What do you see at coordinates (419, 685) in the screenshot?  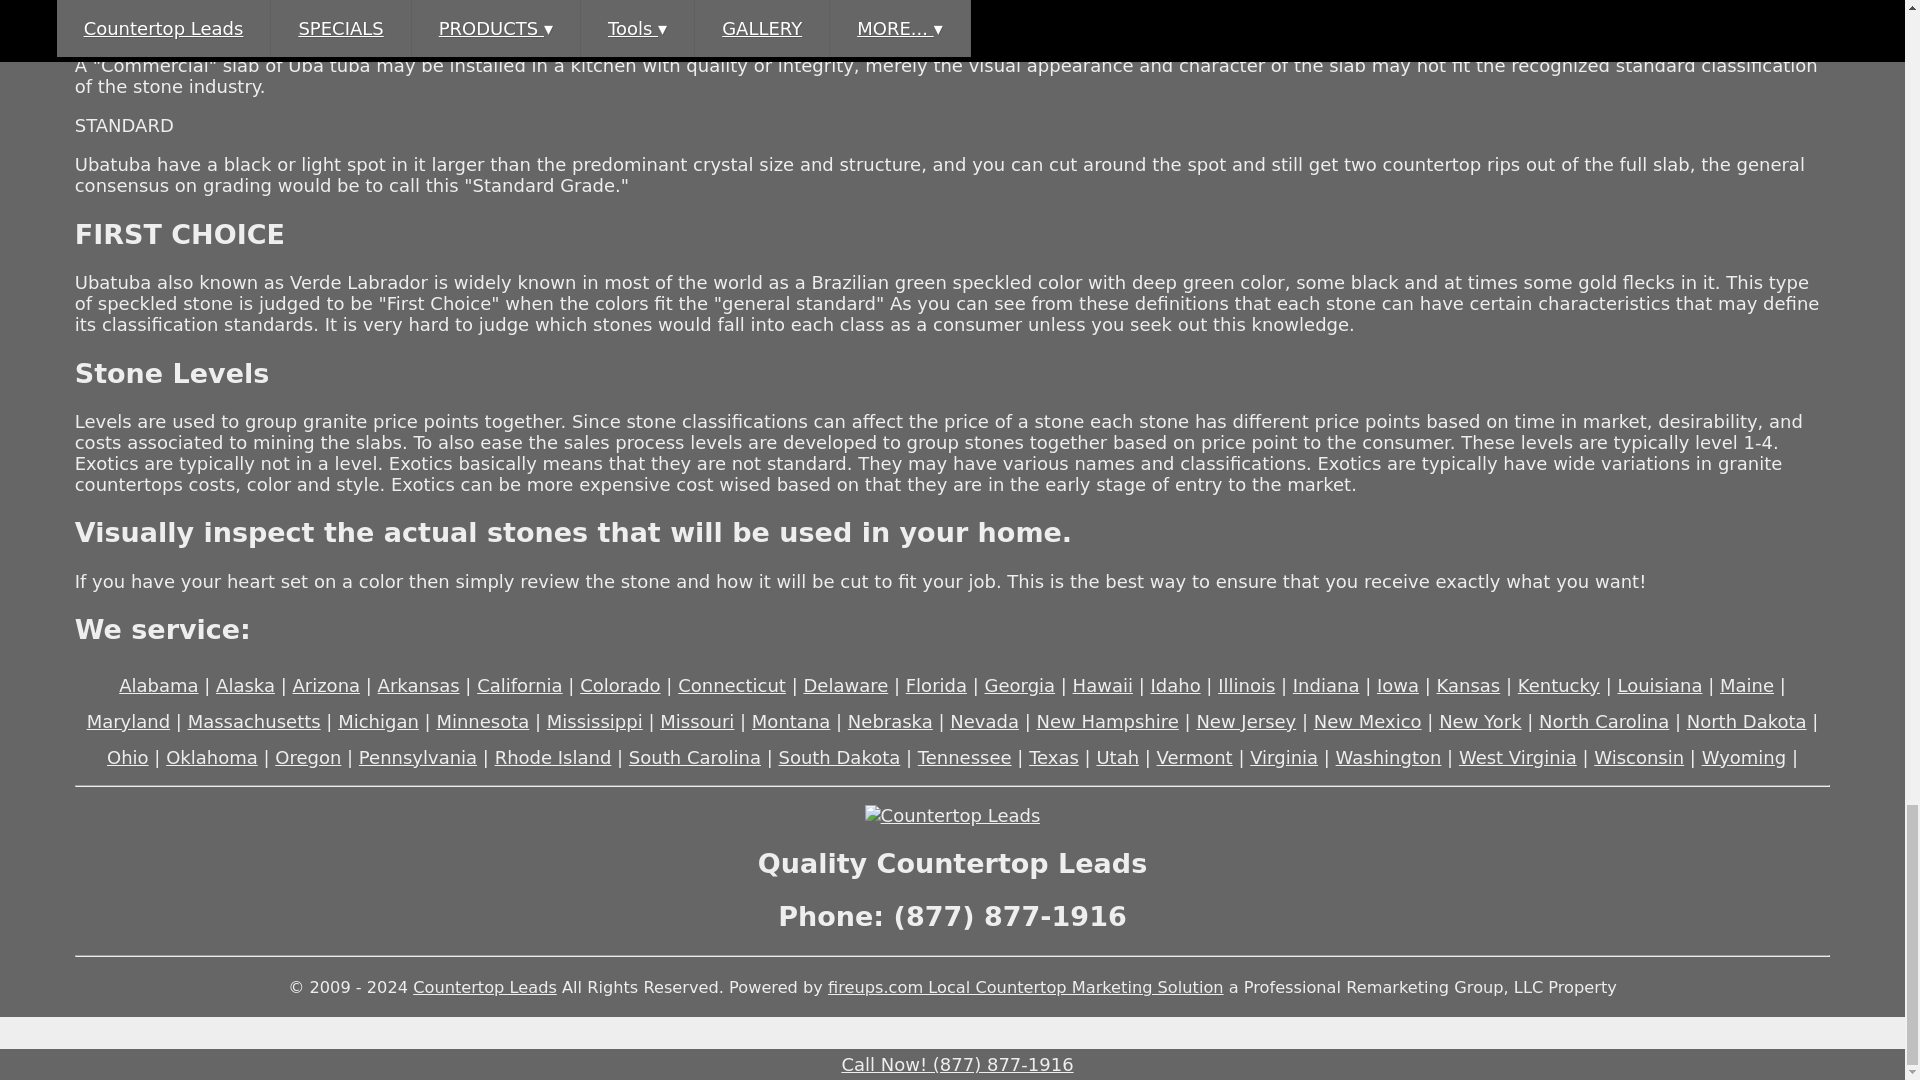 I see `Arkansas` at bounding box center [419, 685].